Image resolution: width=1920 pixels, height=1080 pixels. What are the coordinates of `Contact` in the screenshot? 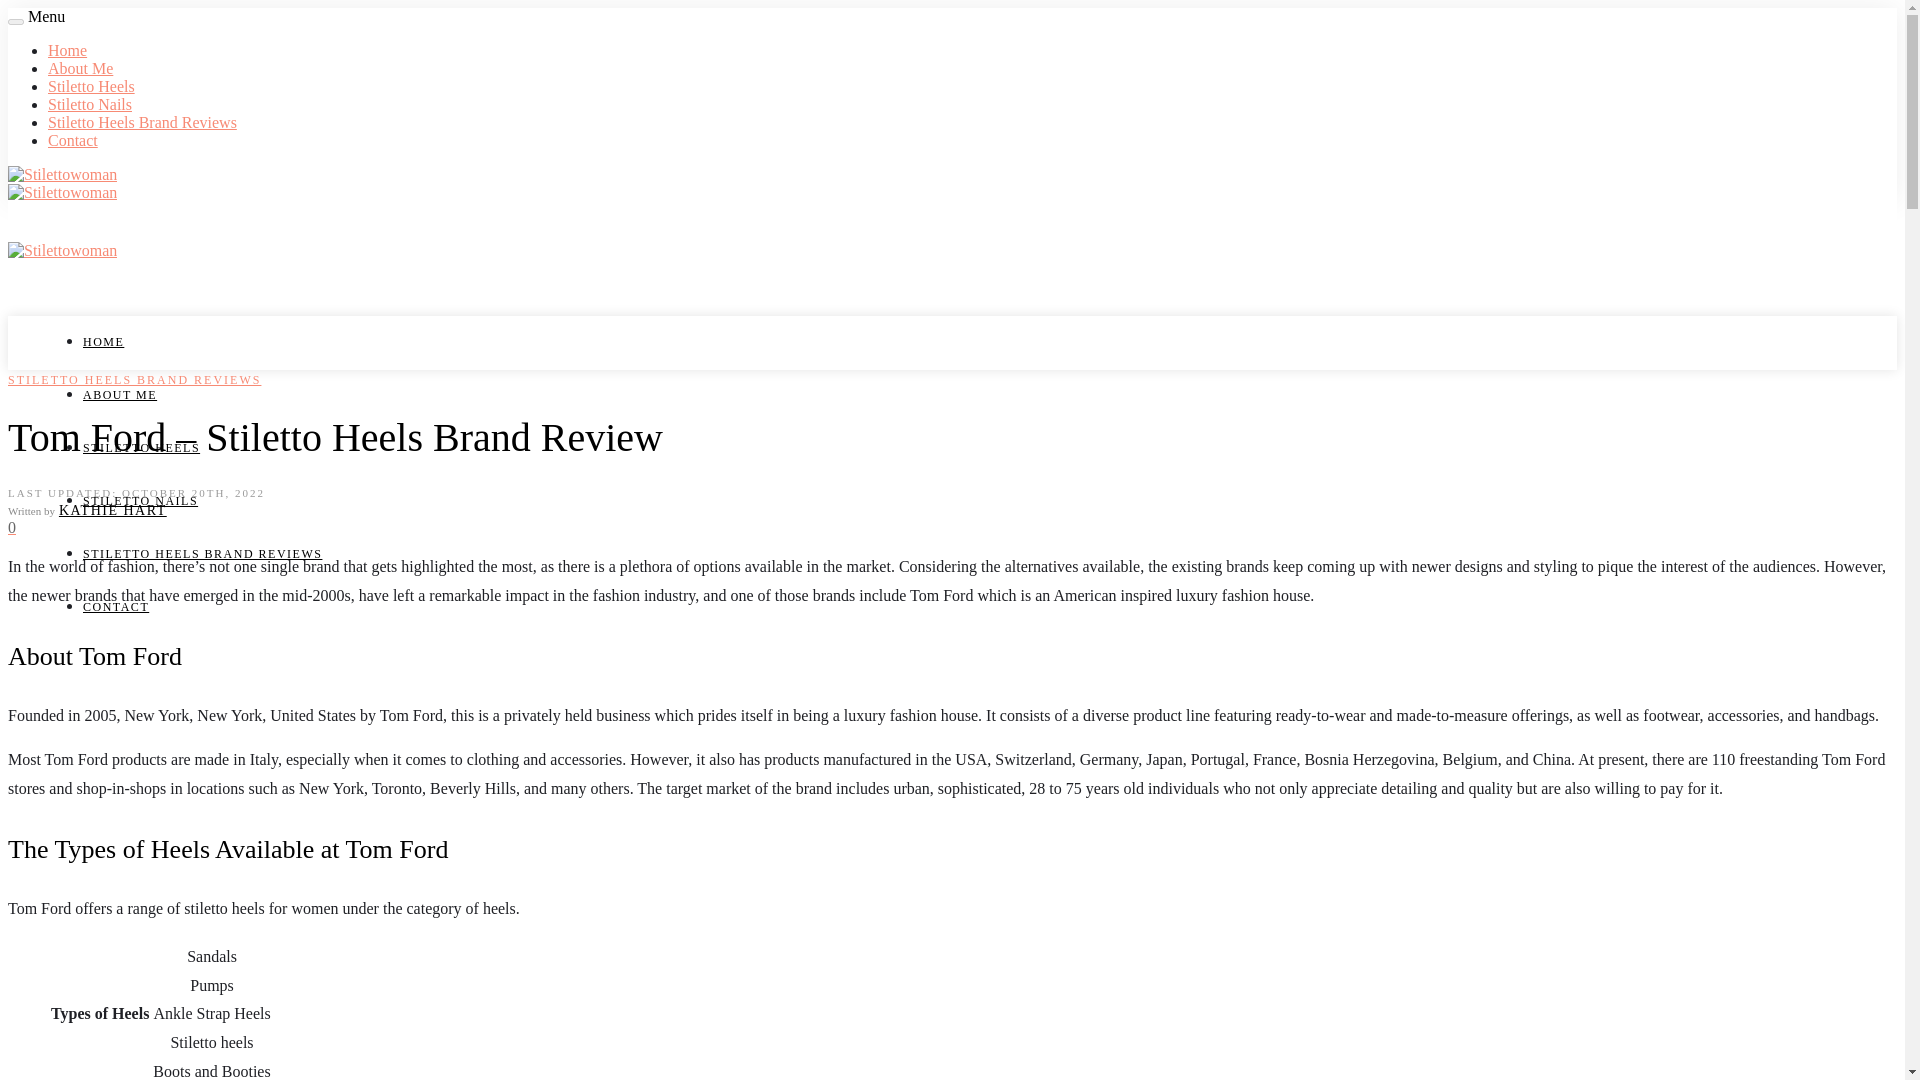 It's located at (72, 140).